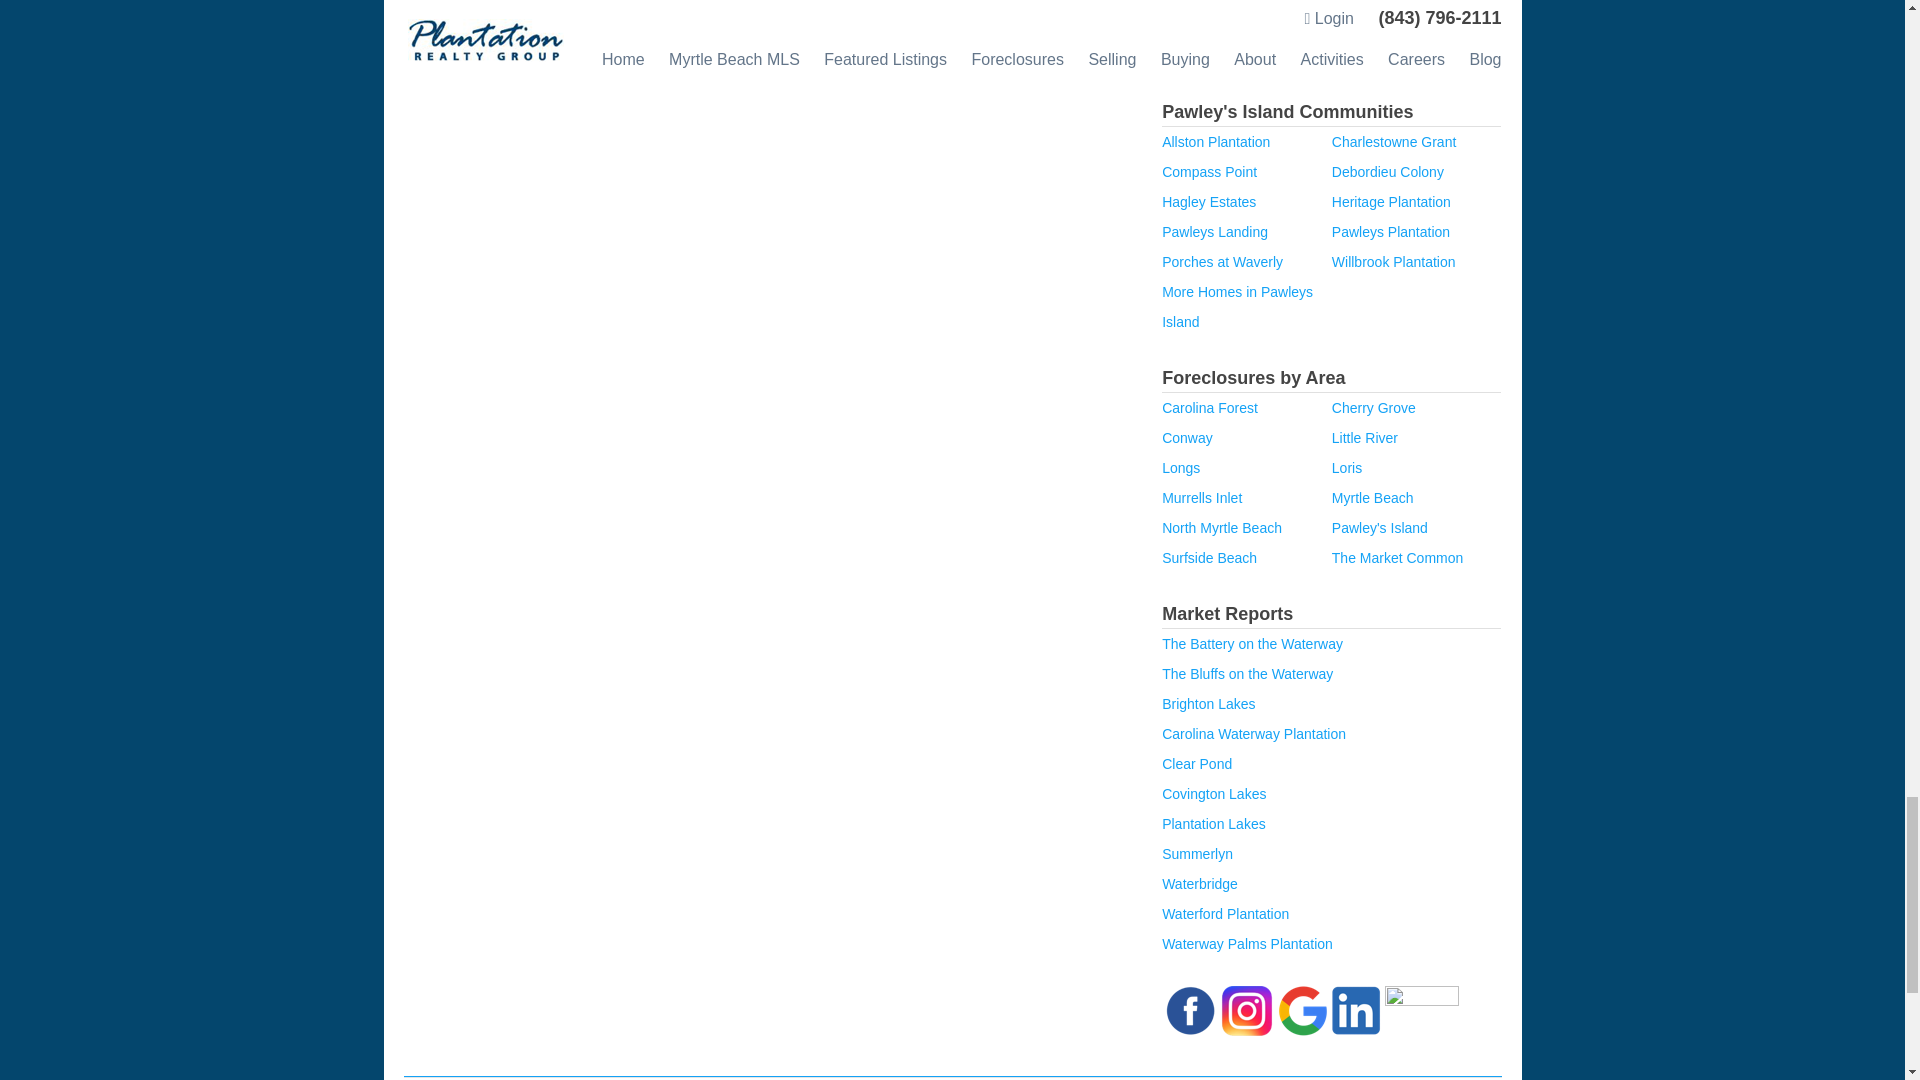 The height and width of the screenshot is (1080, 1920). I want to click on Plantation Realty Group Linkedin, so click(1355, 1009).